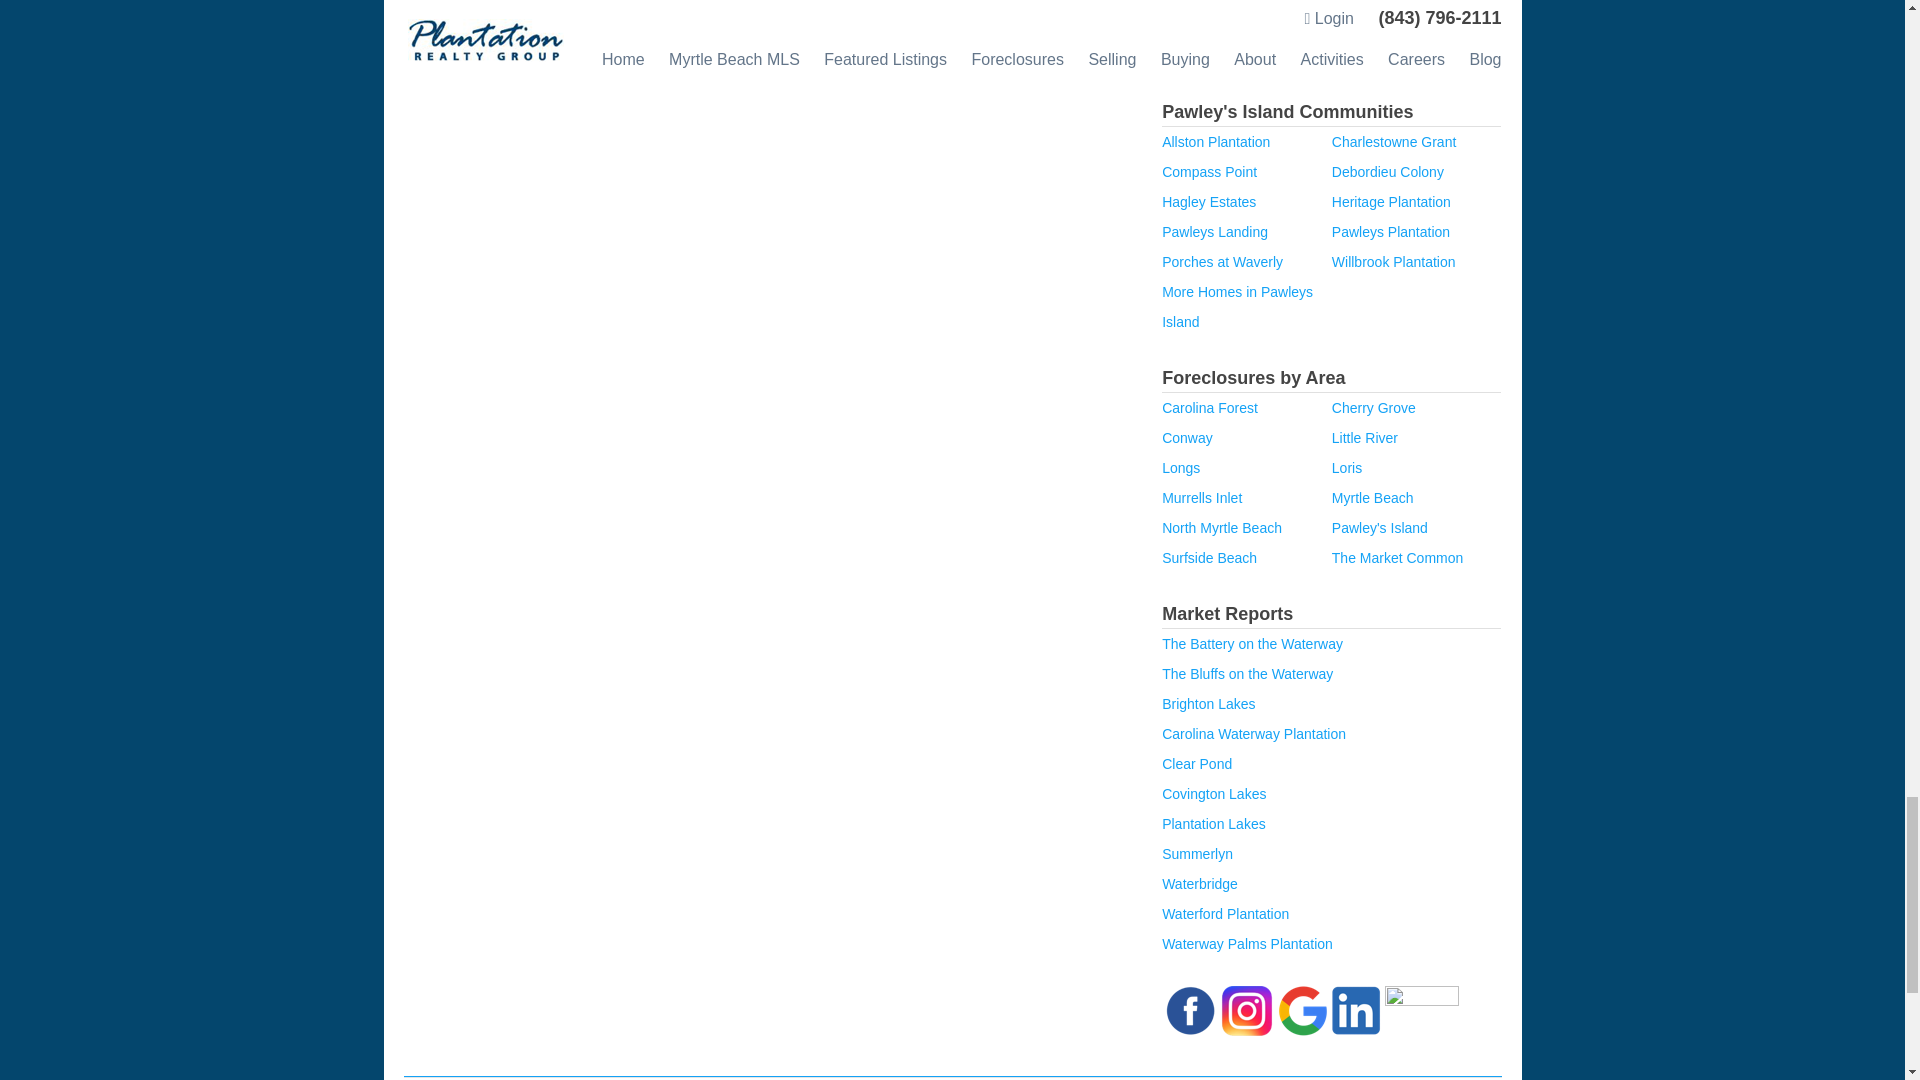 The height and width of the screenshot is (1080, 1920). I want to click on Plantation Realty Group Linkedin, so click(1355, 1009).